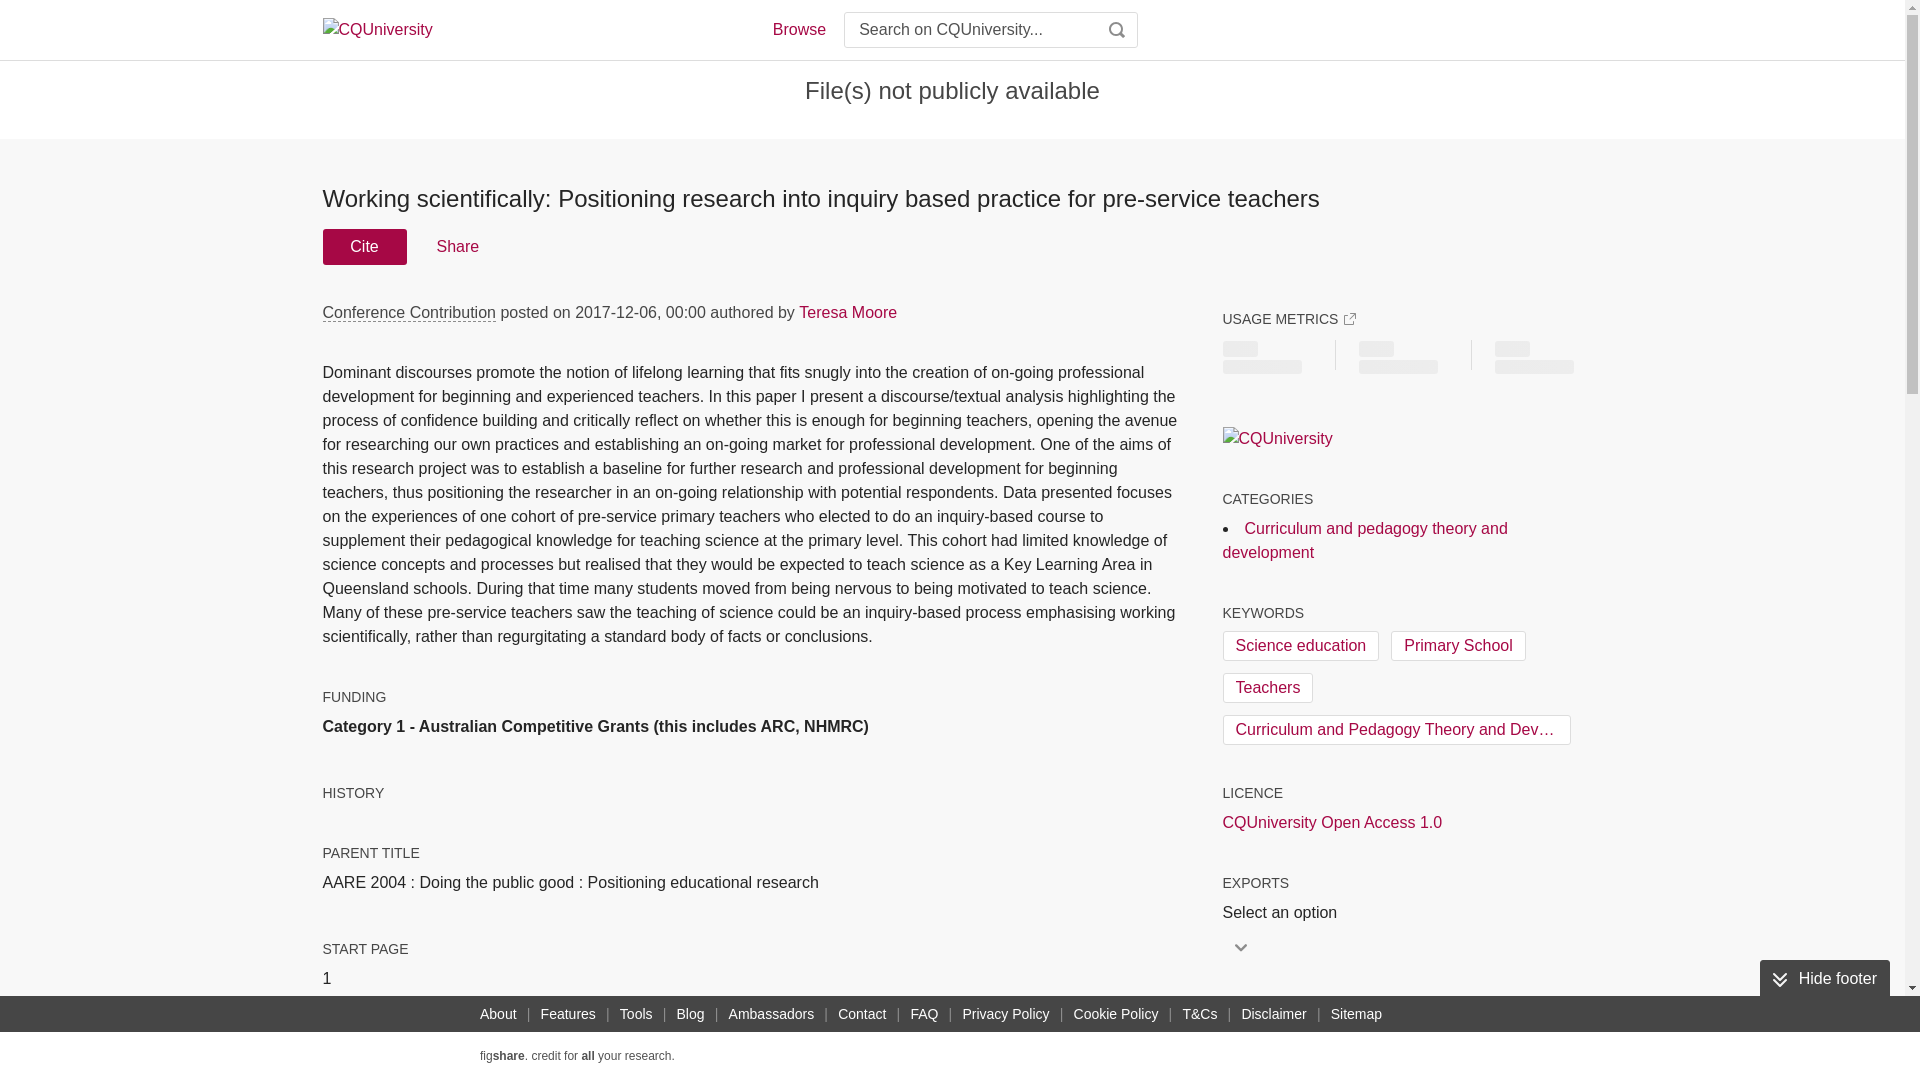 The image size is (1920, 1080). I want to click on Privacy Policy, so click(1005, 1014).